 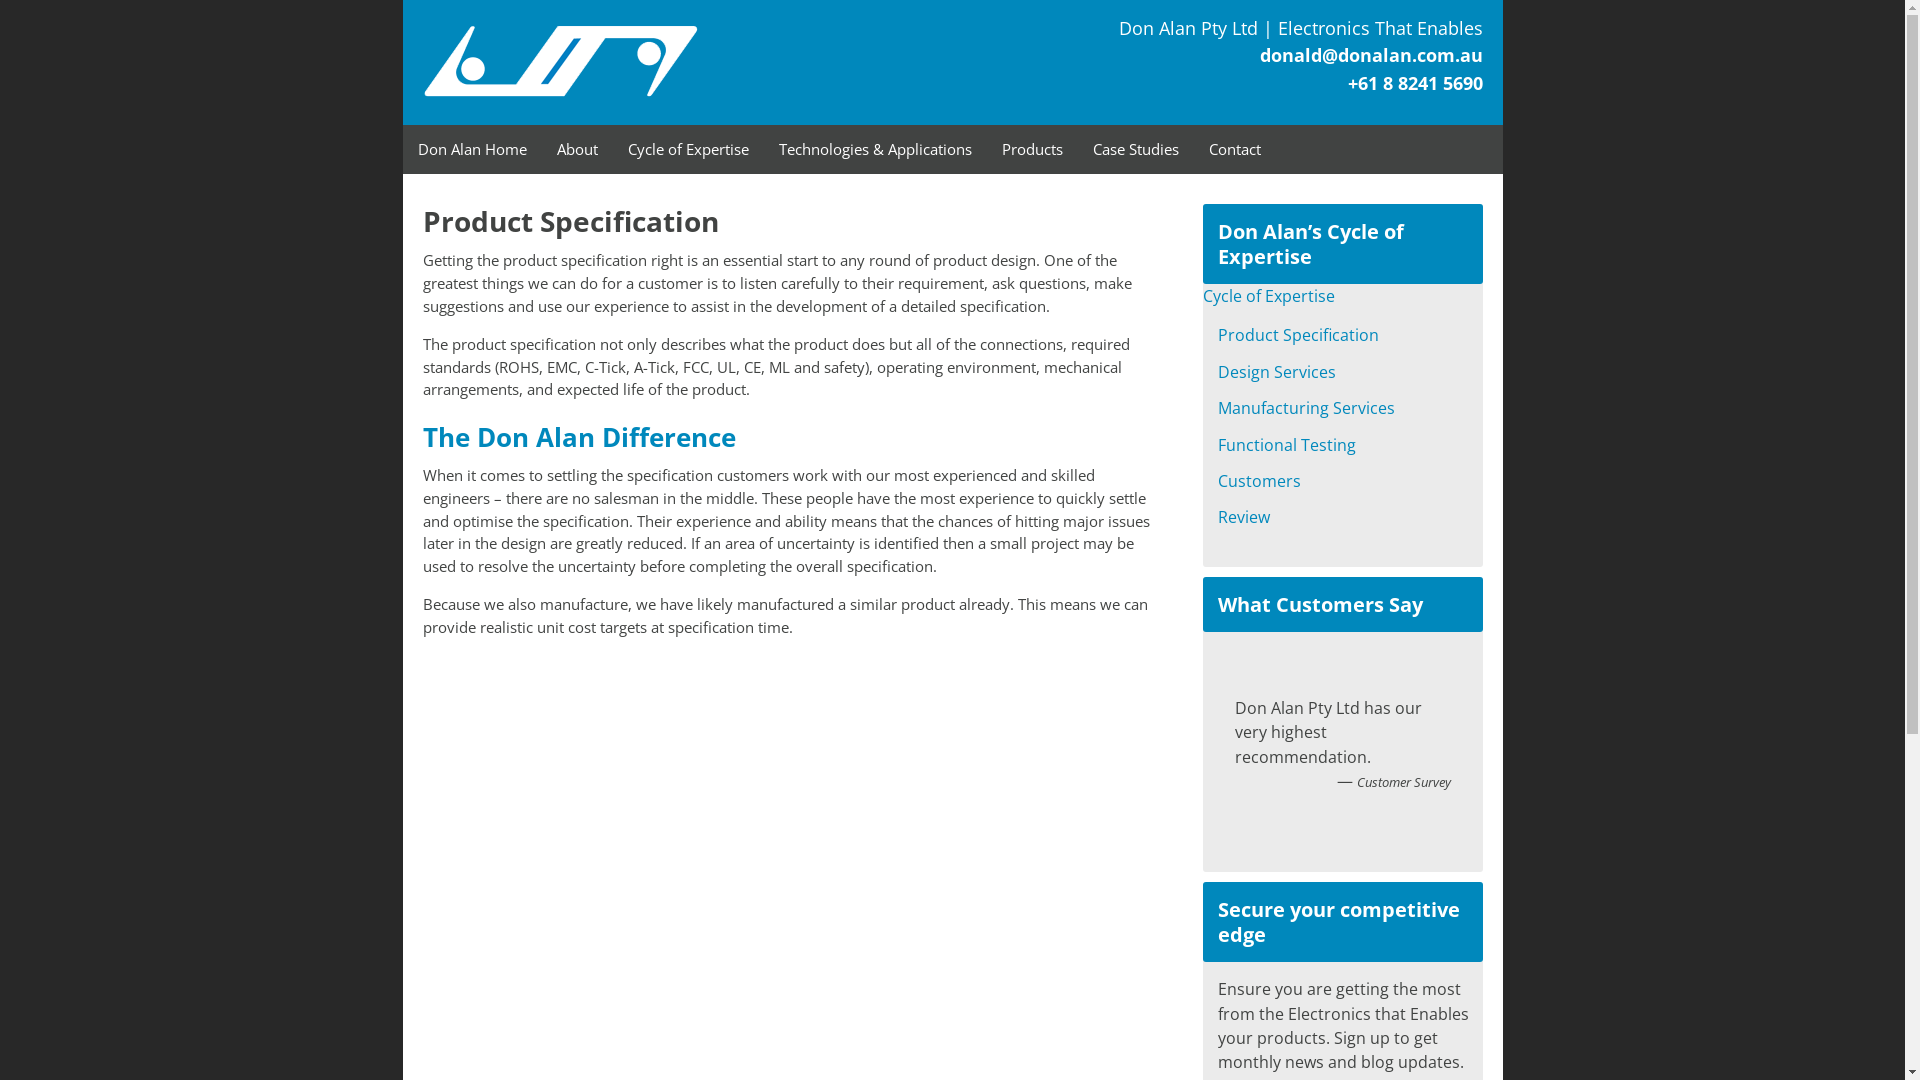 I want to click on Case Studies, so click(x=1136, y=150).